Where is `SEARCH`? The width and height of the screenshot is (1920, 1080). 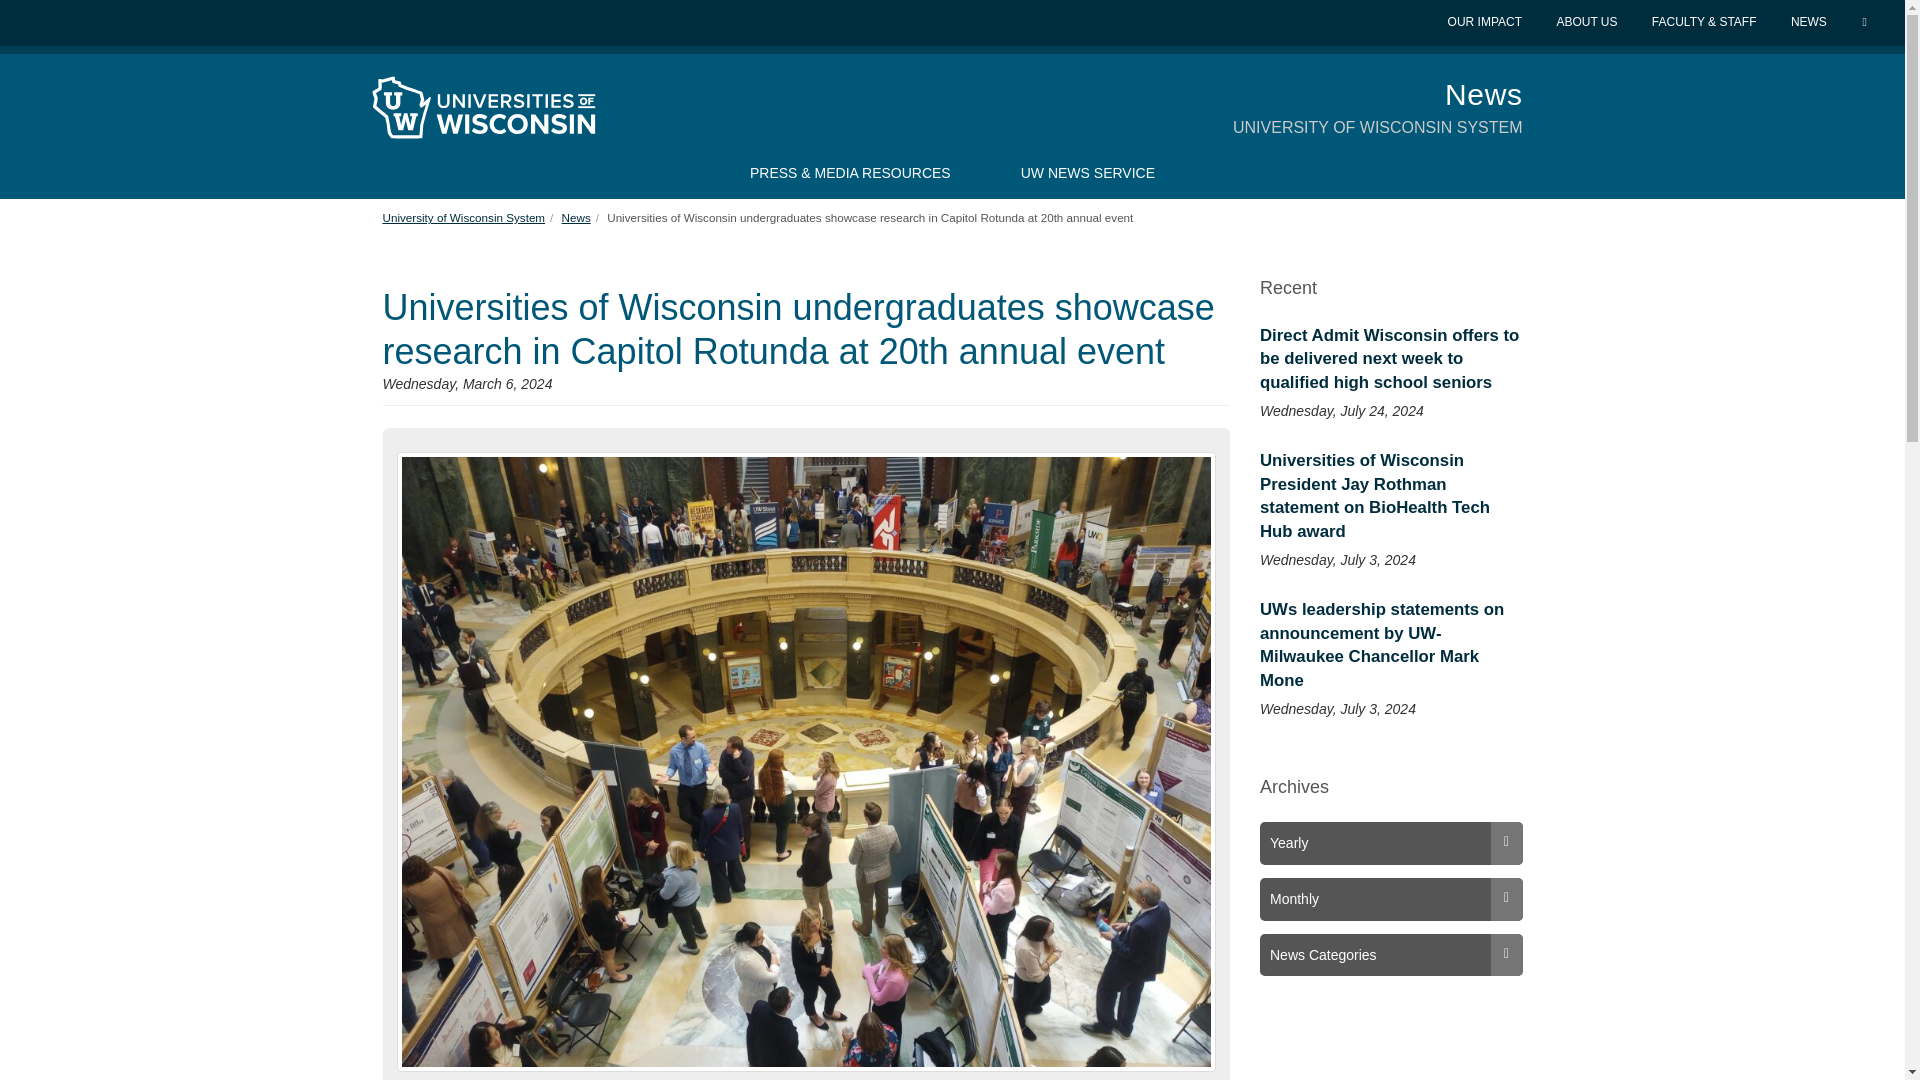
SEARCH is located at coordinates (1866, 22).